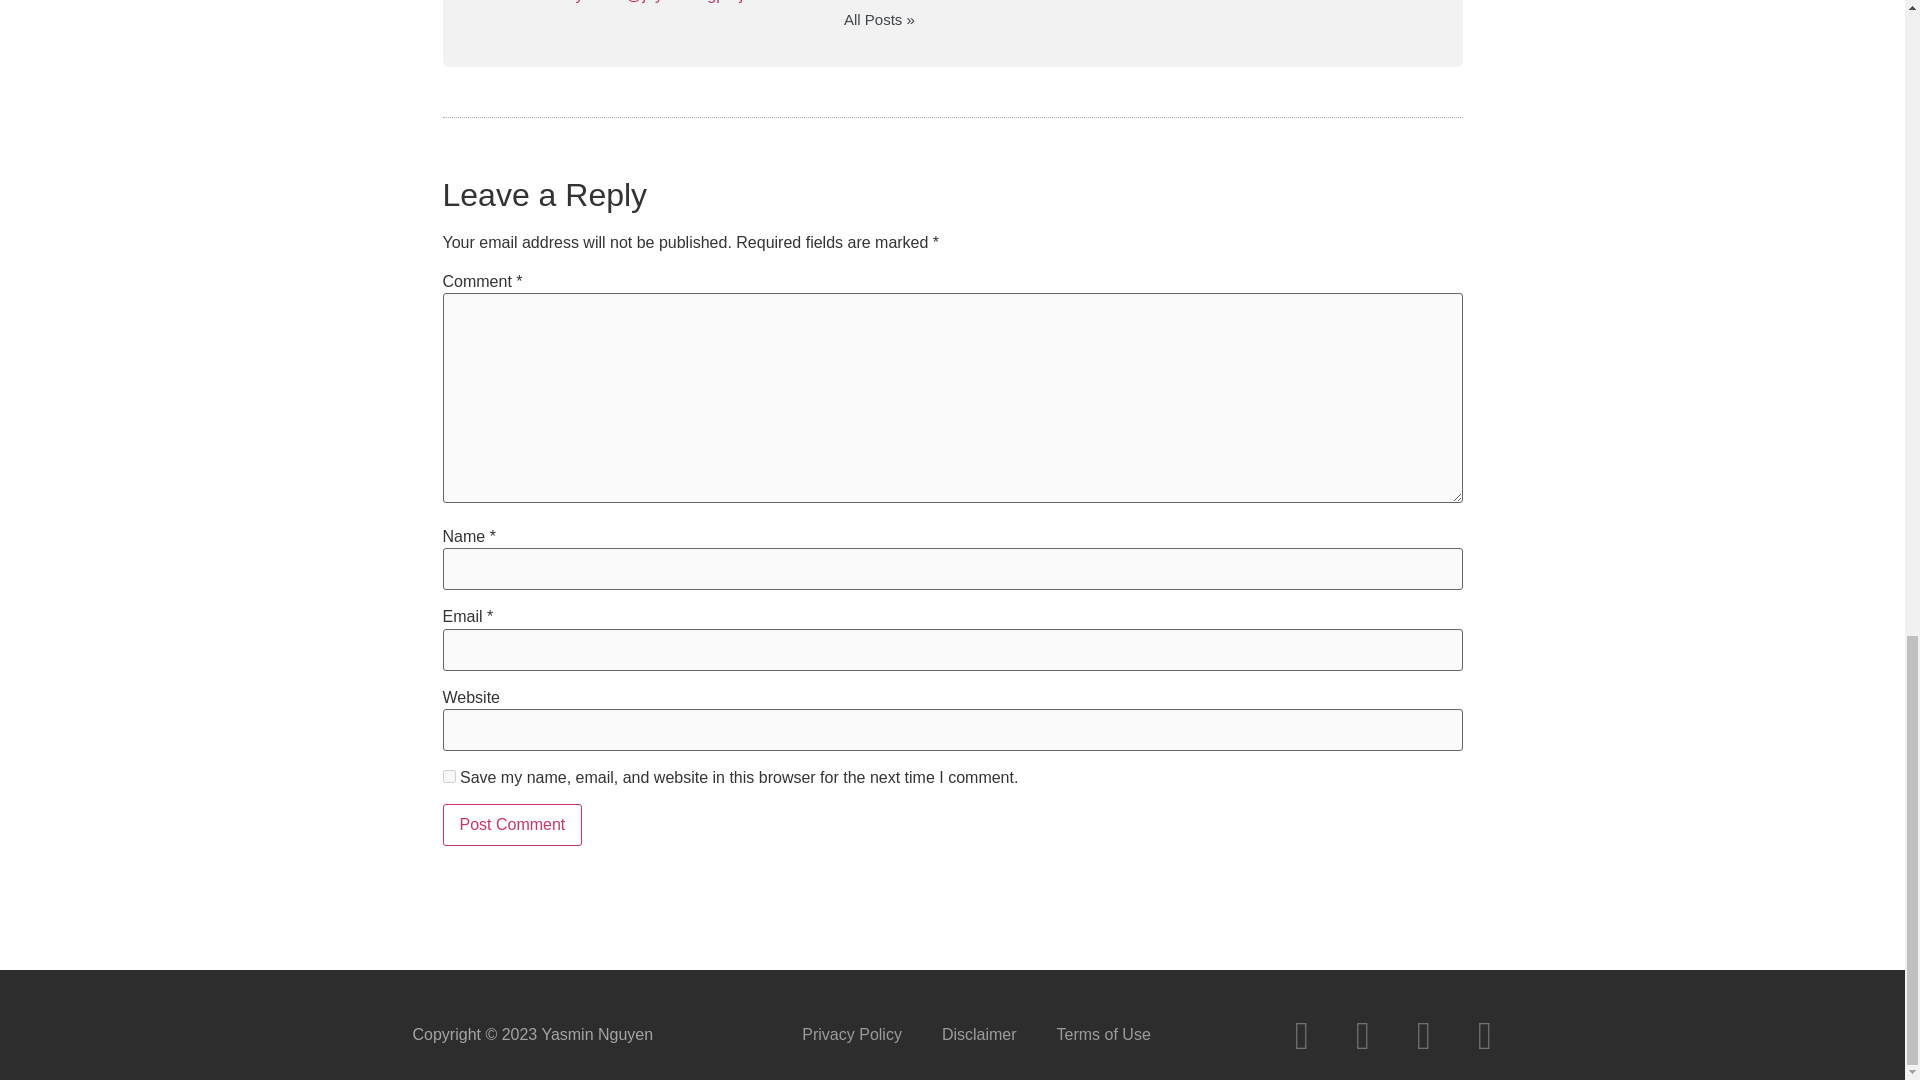 The image size is (1920, 1080). Describe the element at coordinates (511, 824) in the screenshot. I see `Post Comment` at that location.